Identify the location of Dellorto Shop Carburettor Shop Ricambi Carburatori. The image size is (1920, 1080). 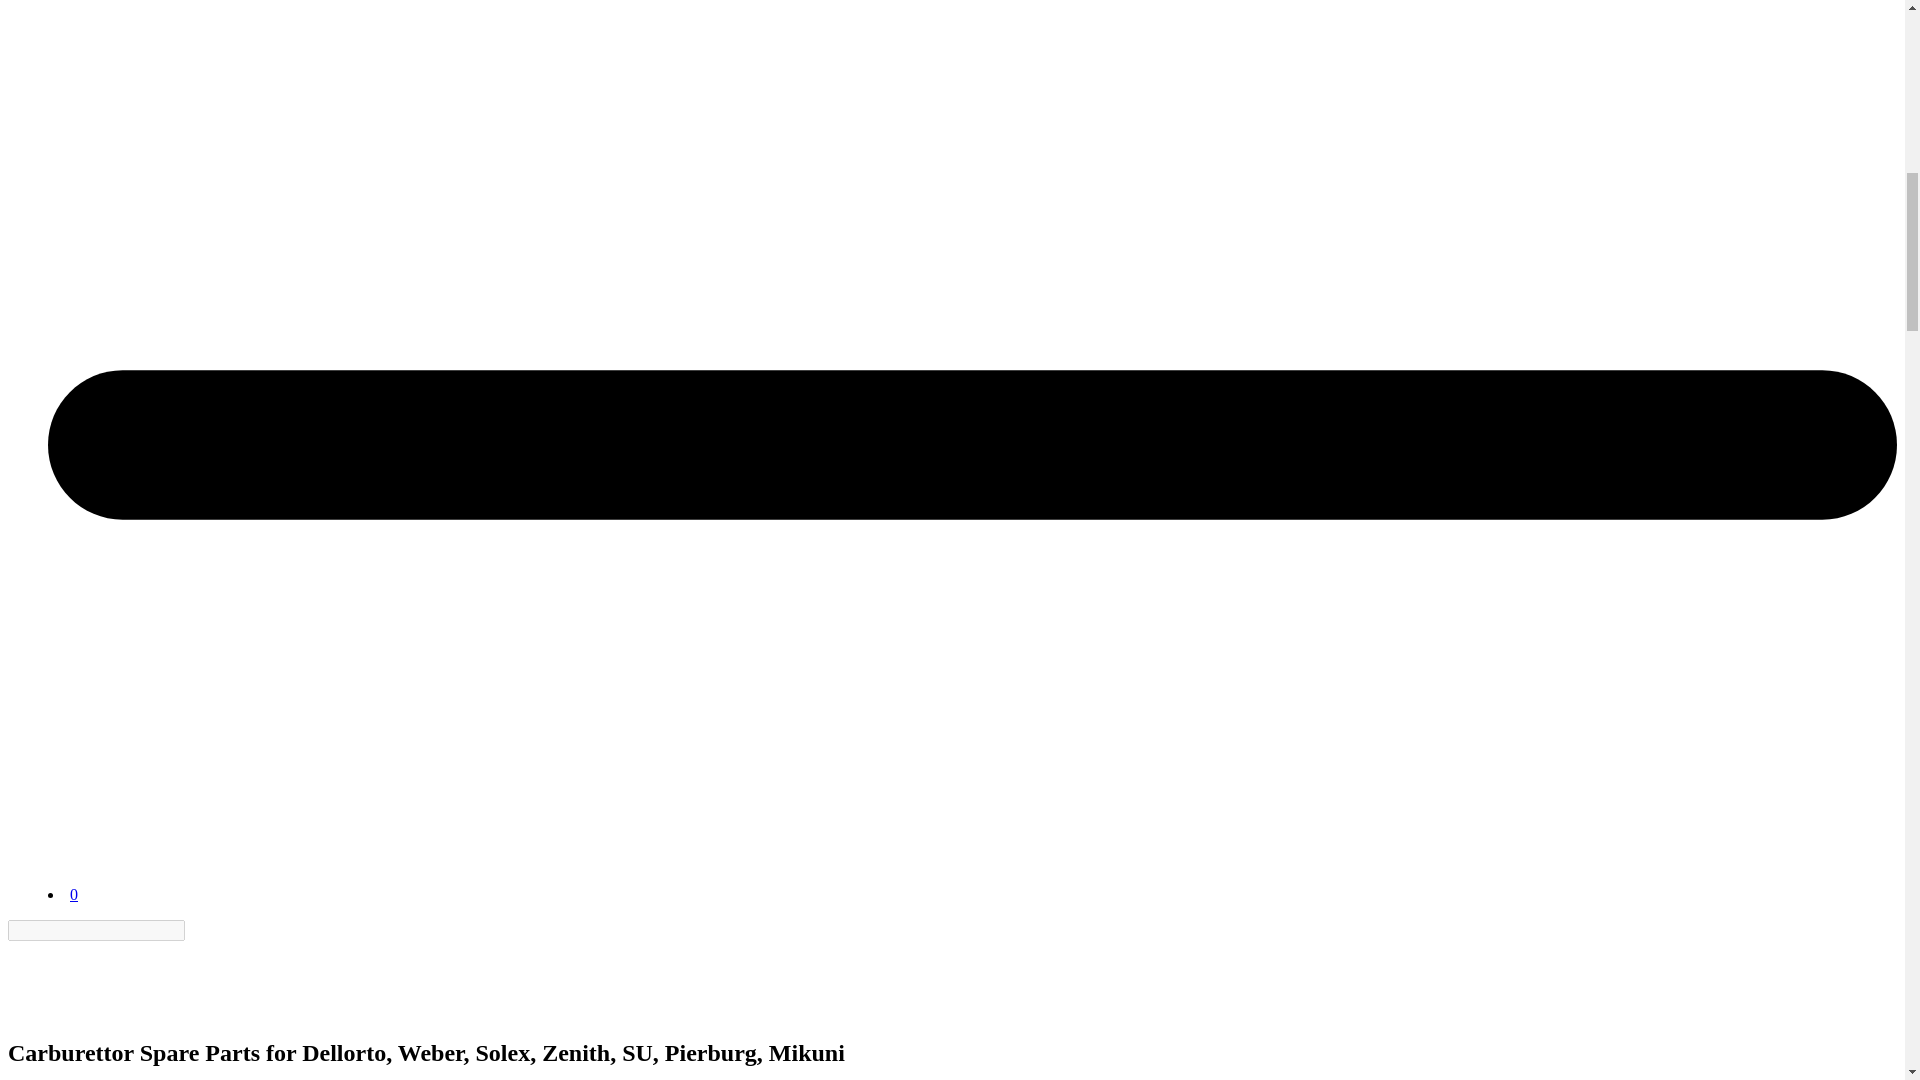
(98, 844).